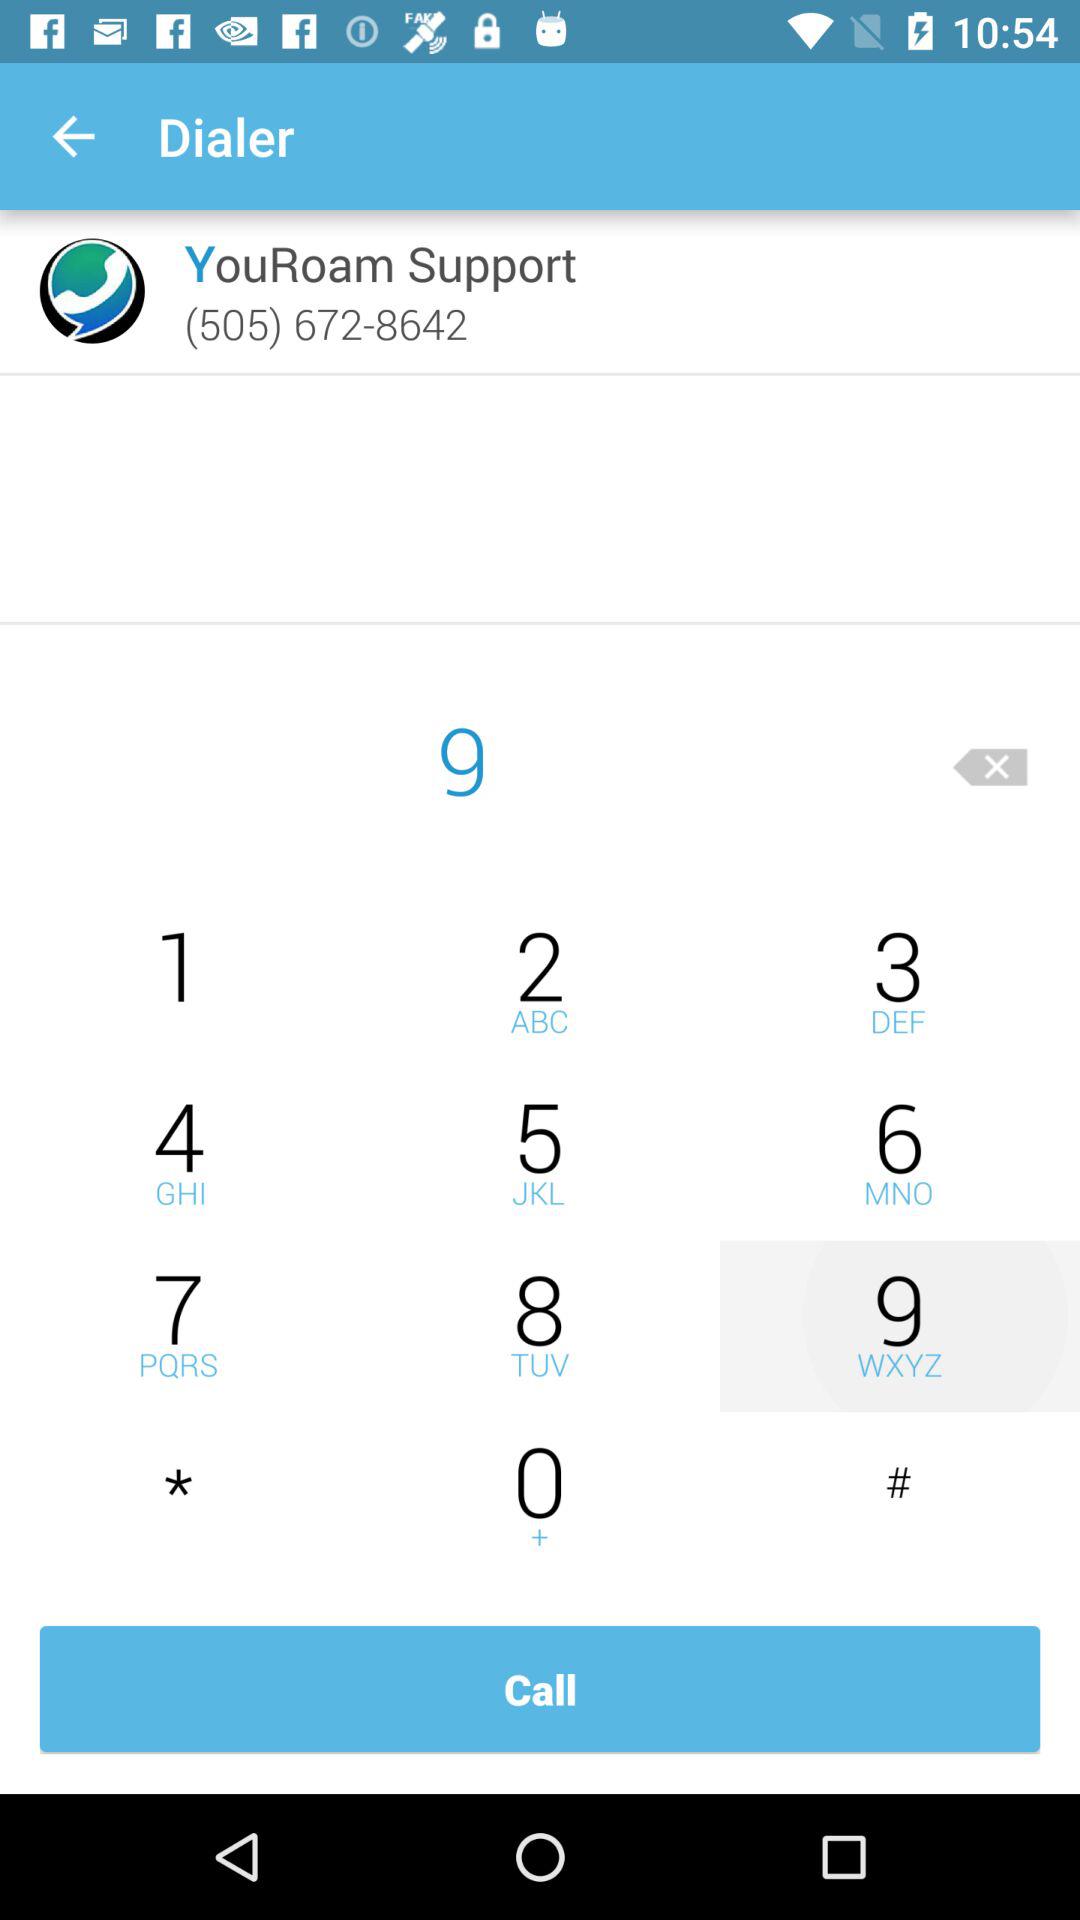  Describe the element at coordinates (180, 1326) in the screenshot. I see `dail 7` at that location.